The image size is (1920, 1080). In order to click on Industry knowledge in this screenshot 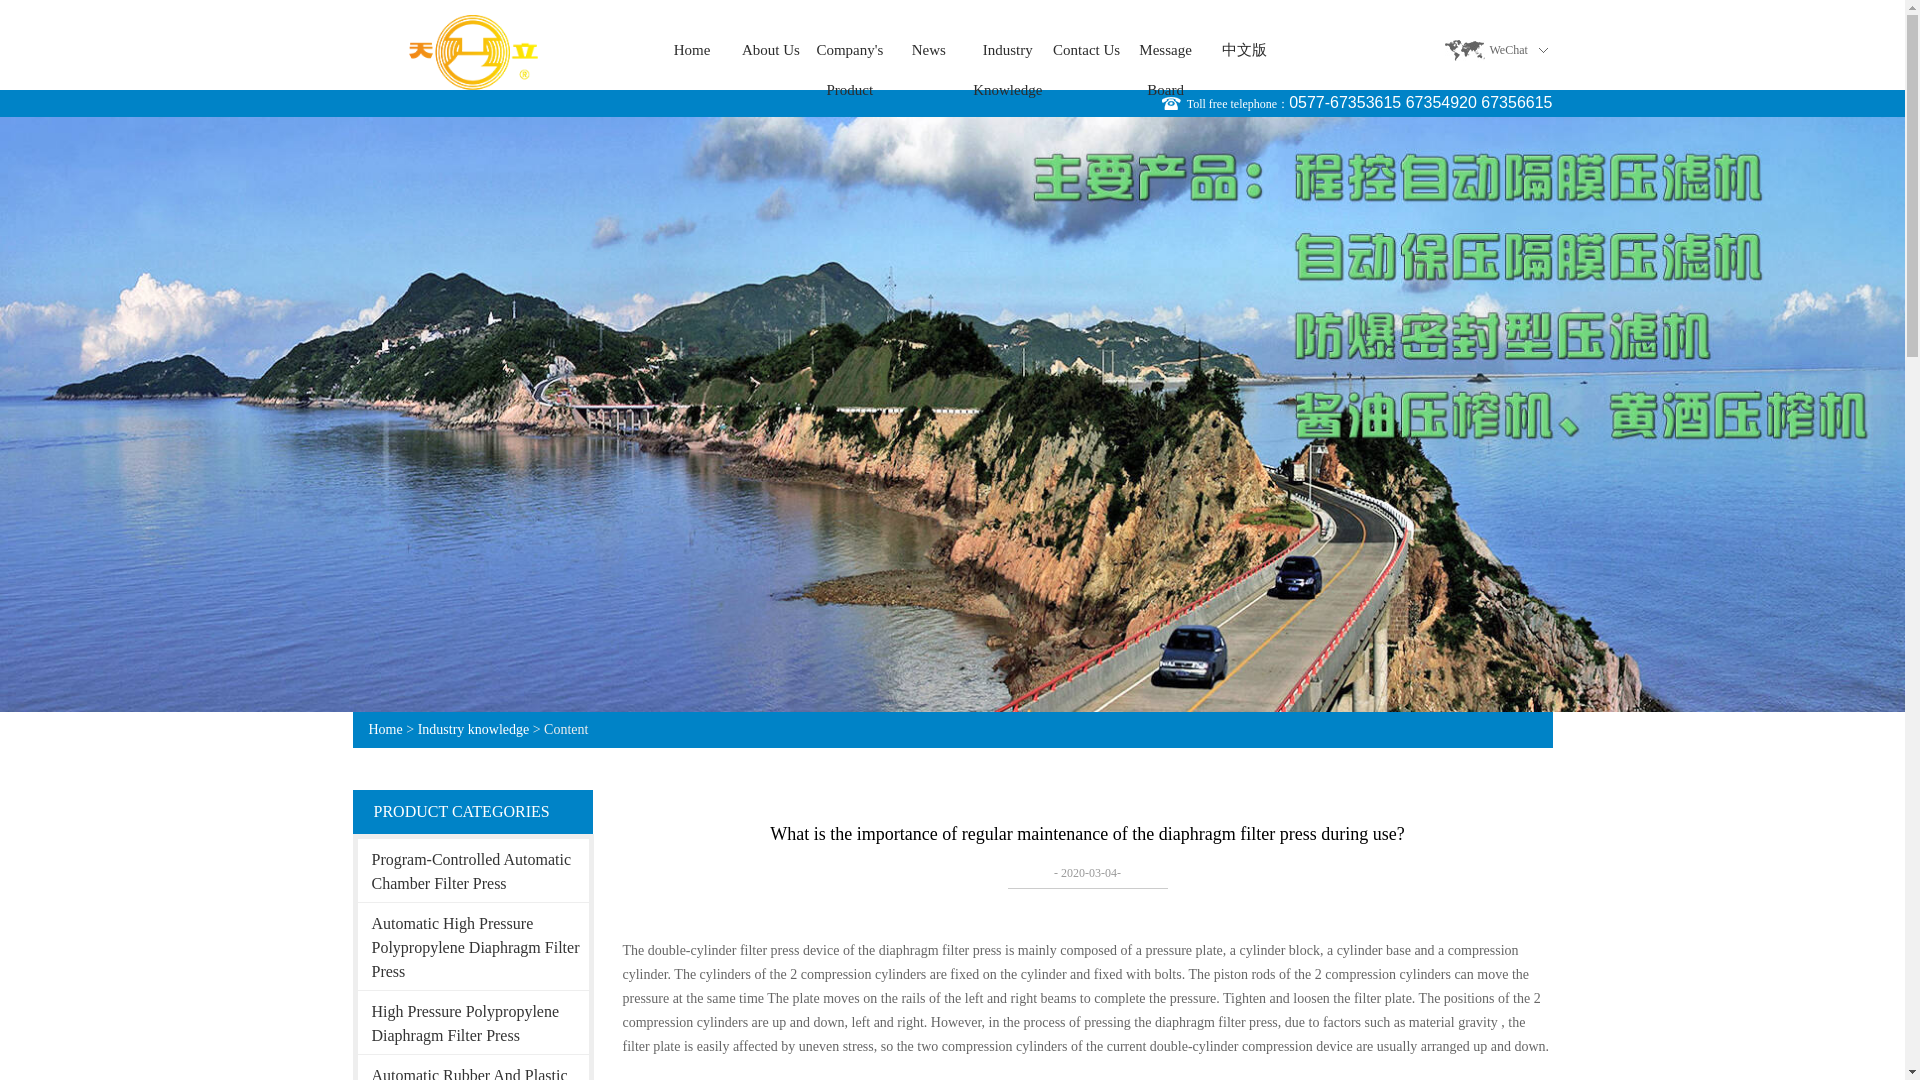, I will do `click(474, 729)`.